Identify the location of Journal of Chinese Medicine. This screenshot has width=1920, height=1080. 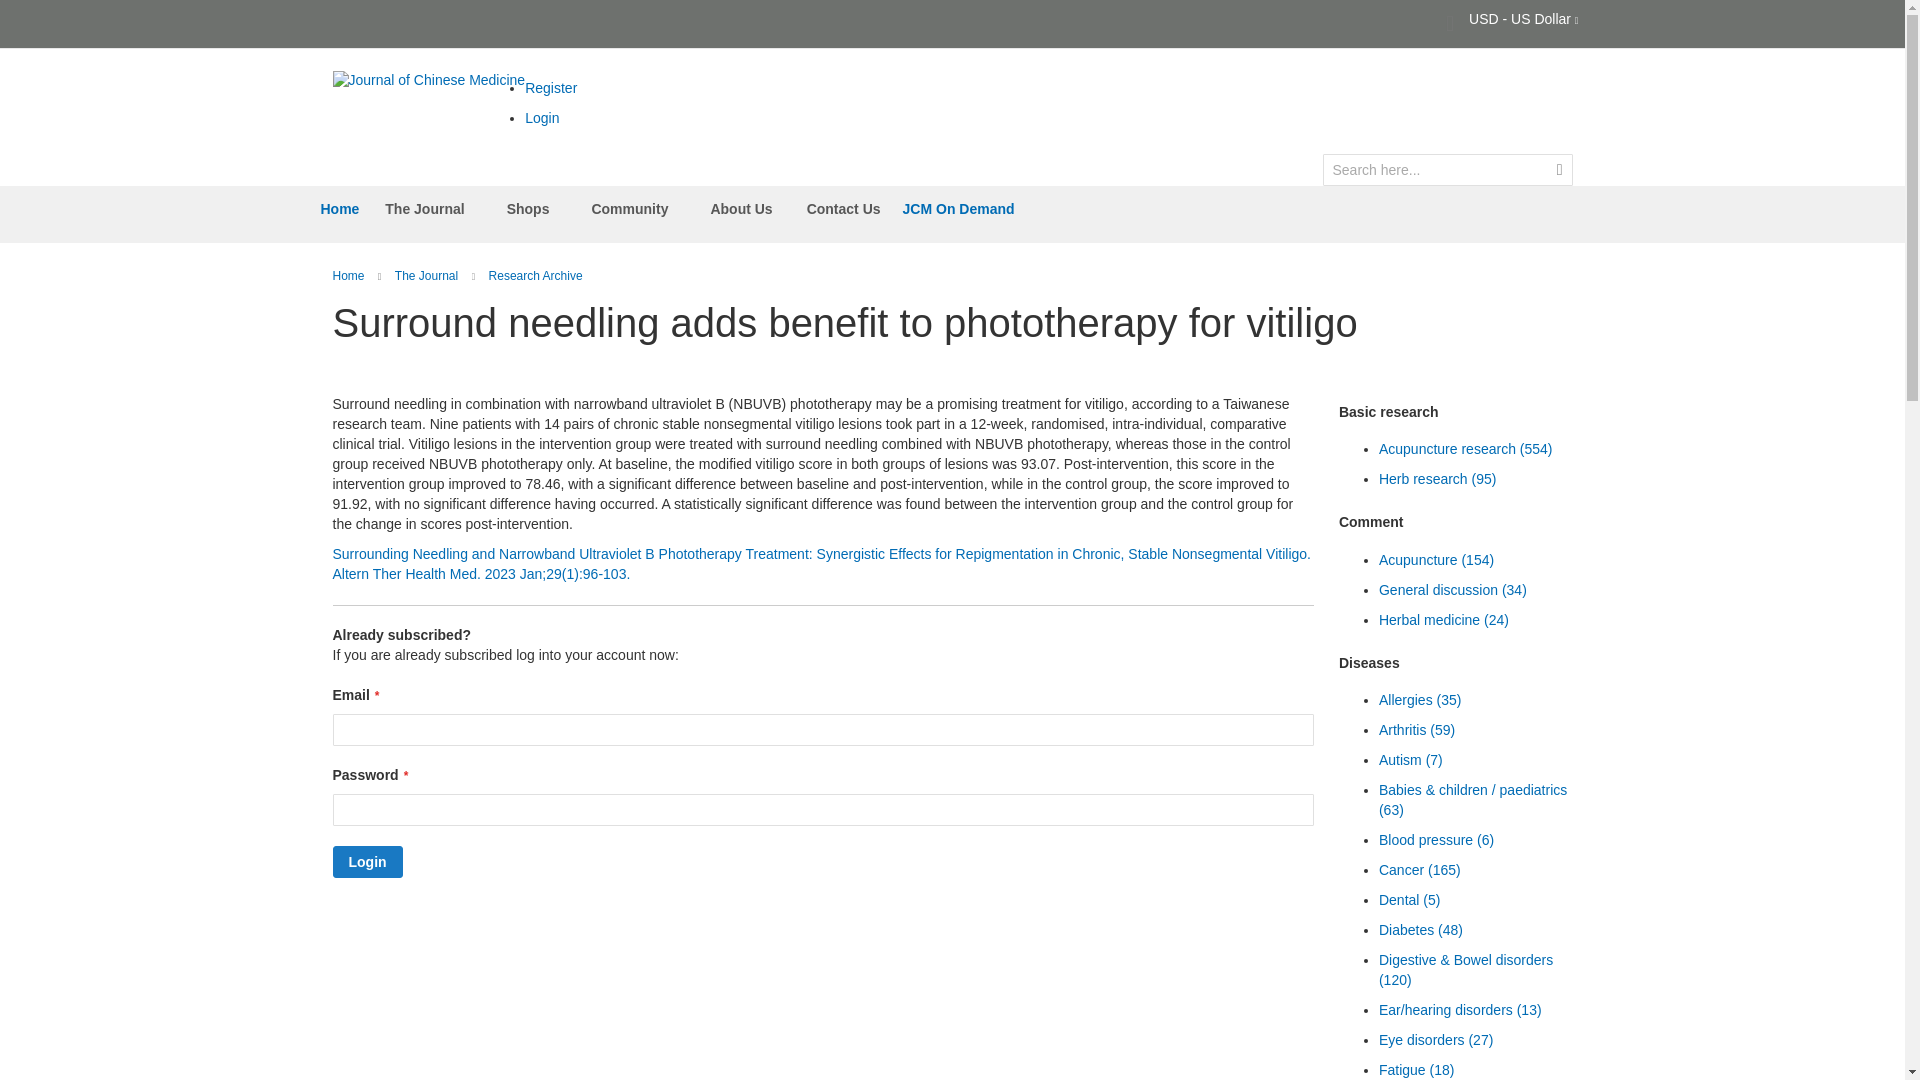
(428, 80).